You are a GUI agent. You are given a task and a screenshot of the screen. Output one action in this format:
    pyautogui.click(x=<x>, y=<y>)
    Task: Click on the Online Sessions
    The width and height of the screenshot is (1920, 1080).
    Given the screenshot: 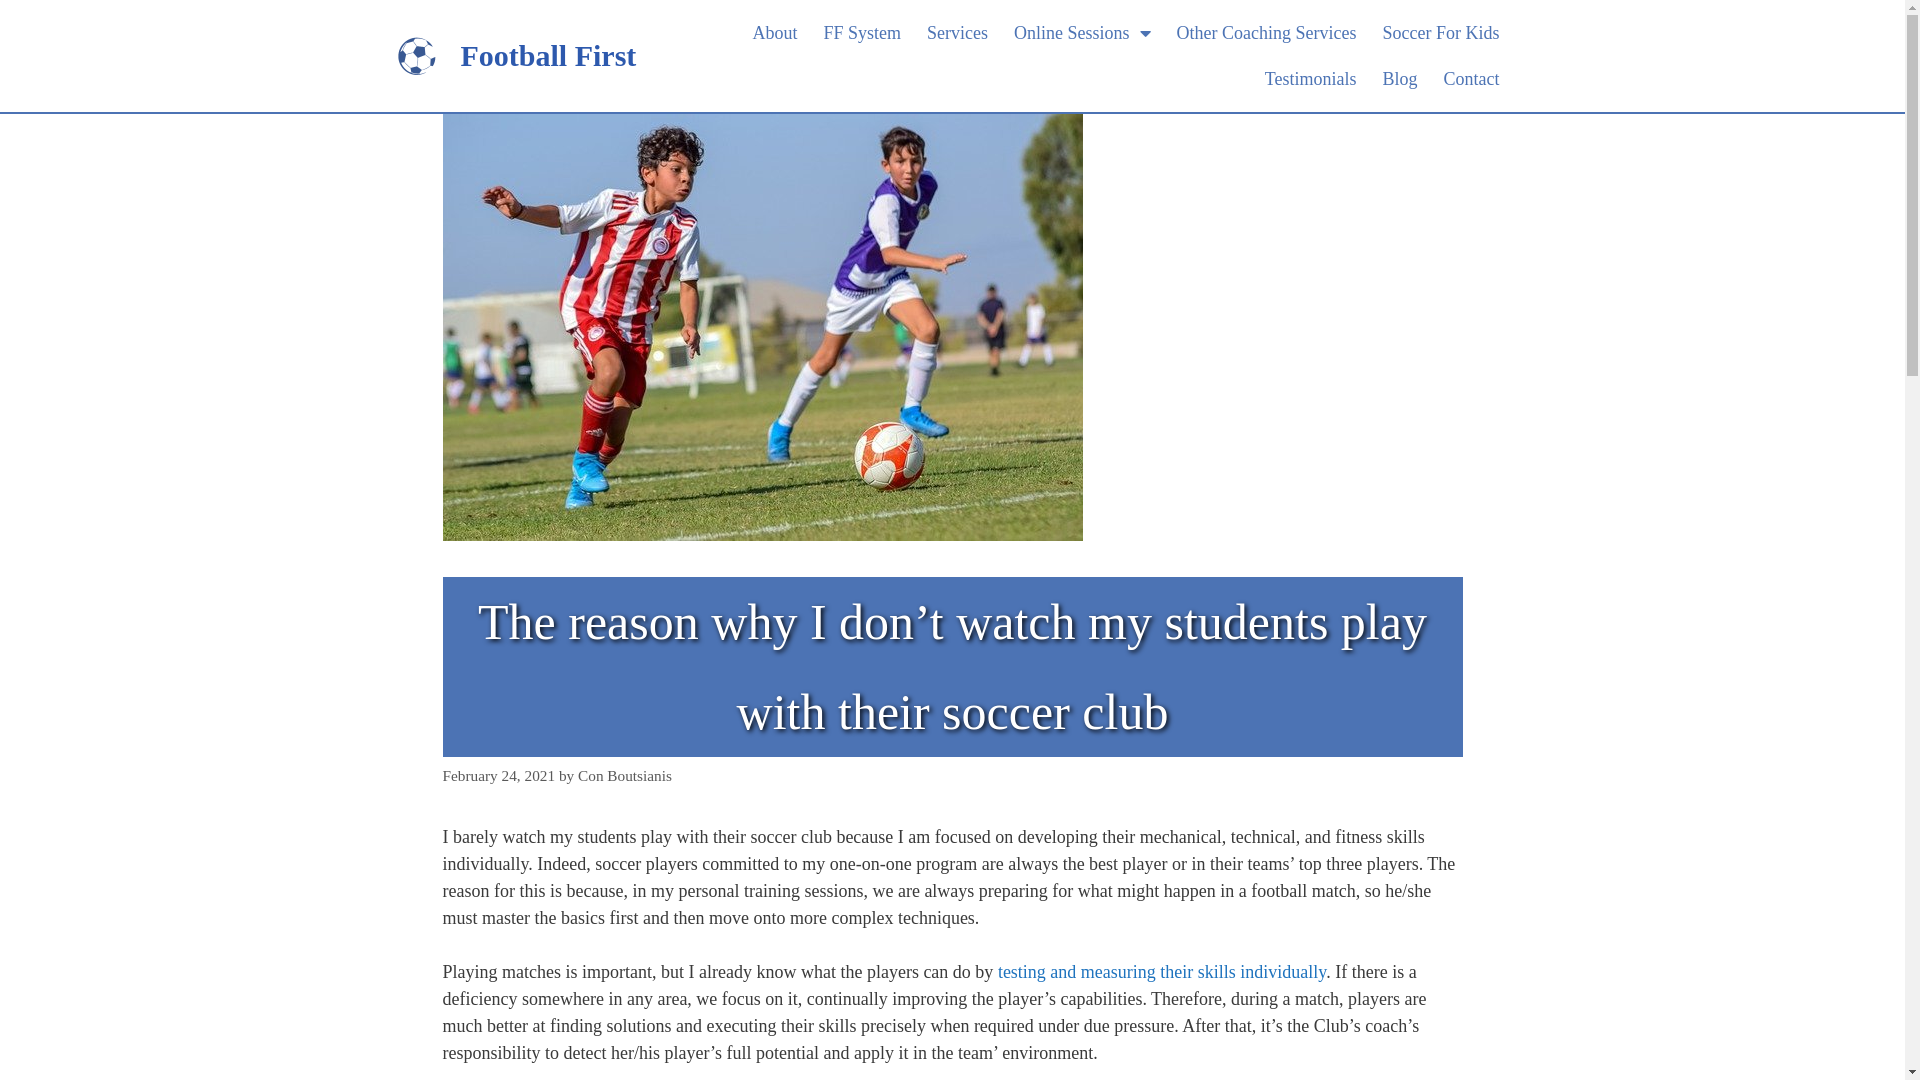 What is the action you would take?
    pyautogui.click(x=1082, y=33)
    